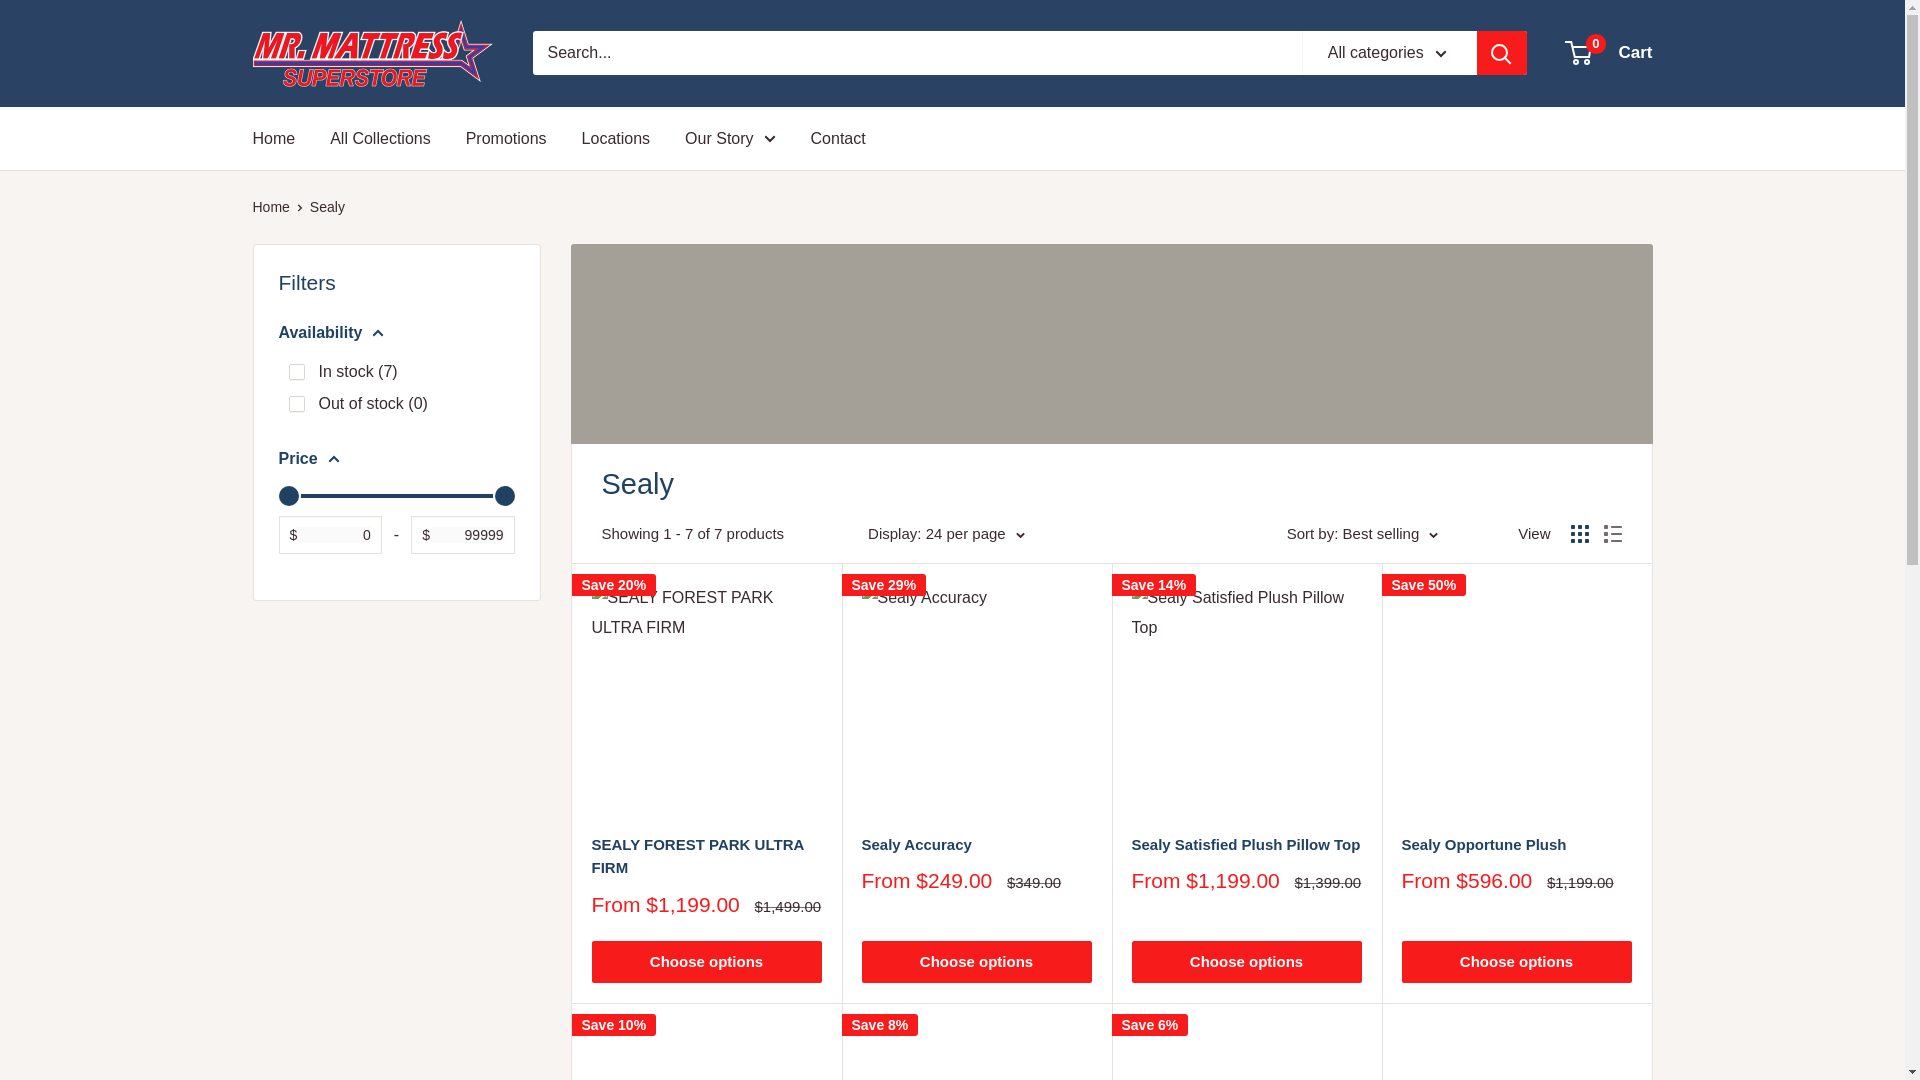 Image resolution: width=1920 pixels, height=1080 pixels. What do you see at coordinates (327, 206) in the screenshot?
I see `Sealy` at bounding box center [327, 206].